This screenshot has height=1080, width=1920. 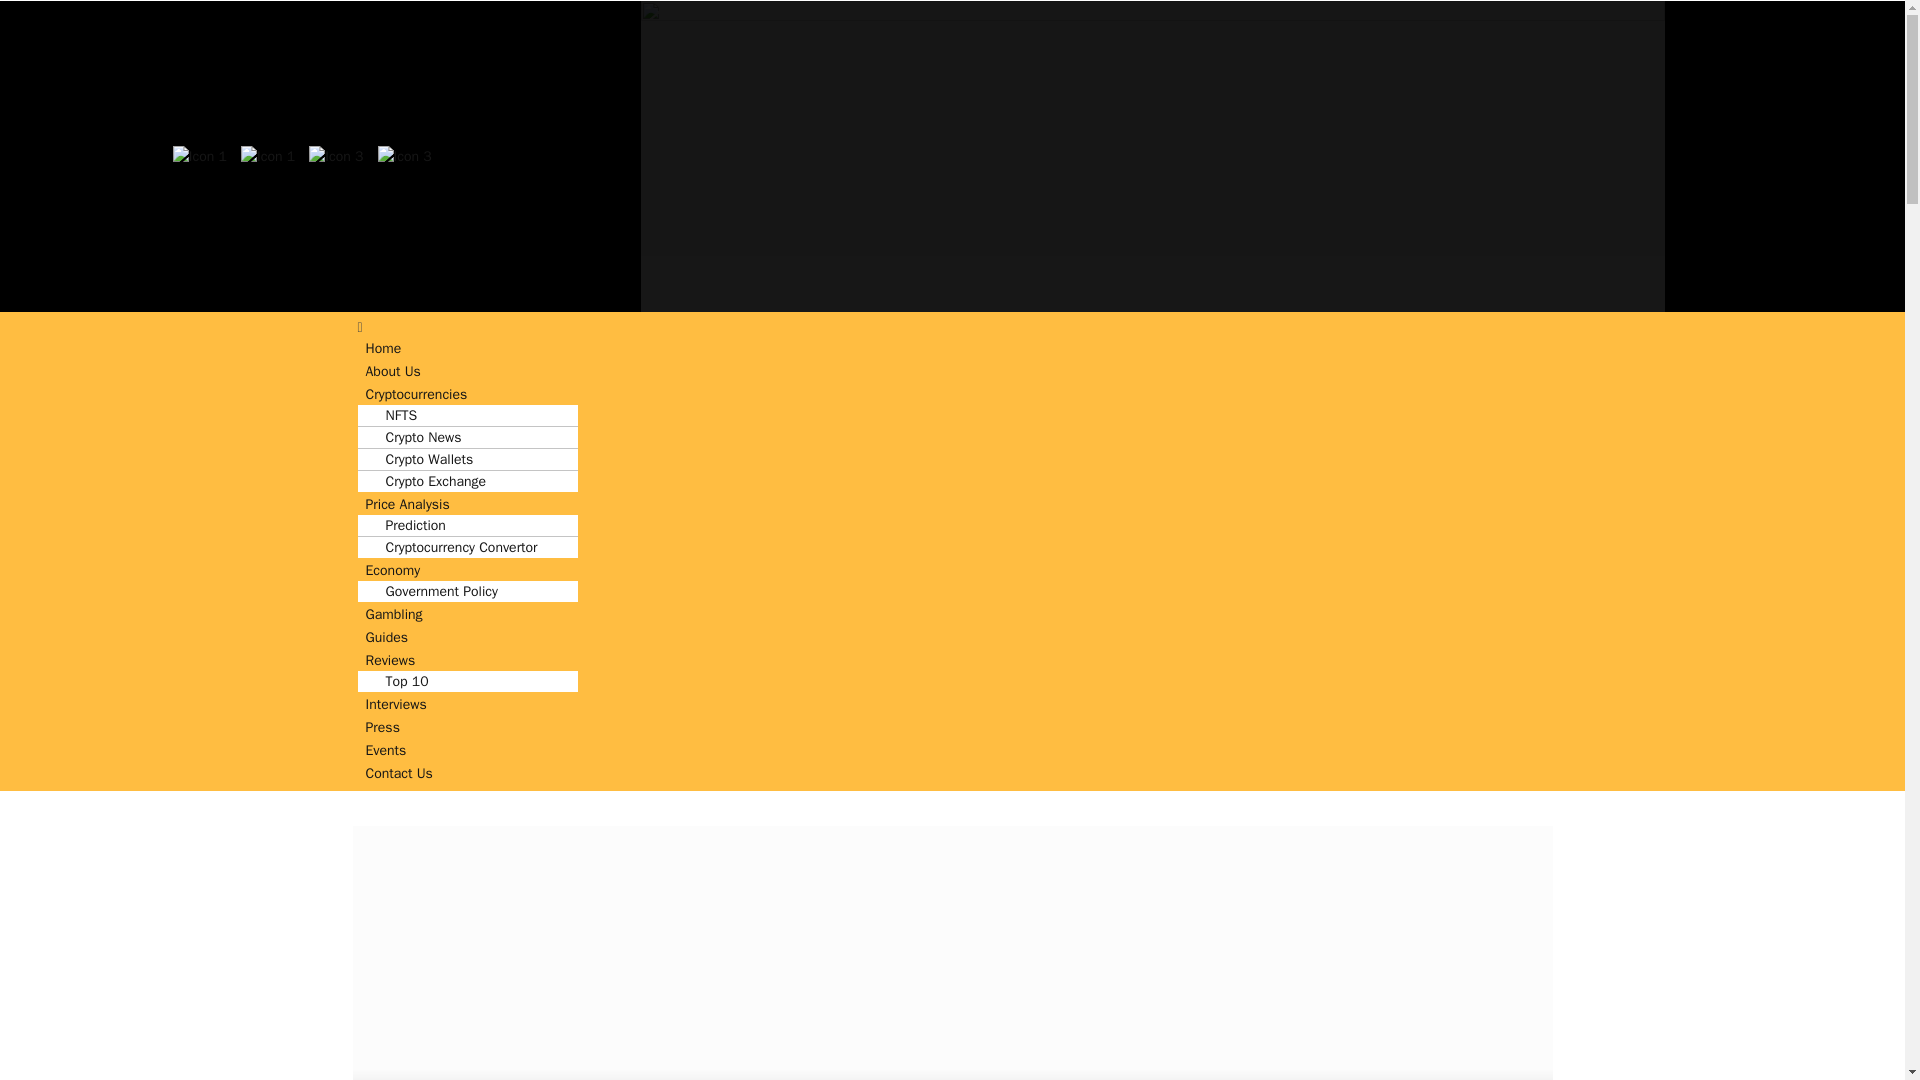 What do you see at coordinates (419, 459) in the screenshot?
I see `Crypto Wallets` at bounding box center [419, 459].